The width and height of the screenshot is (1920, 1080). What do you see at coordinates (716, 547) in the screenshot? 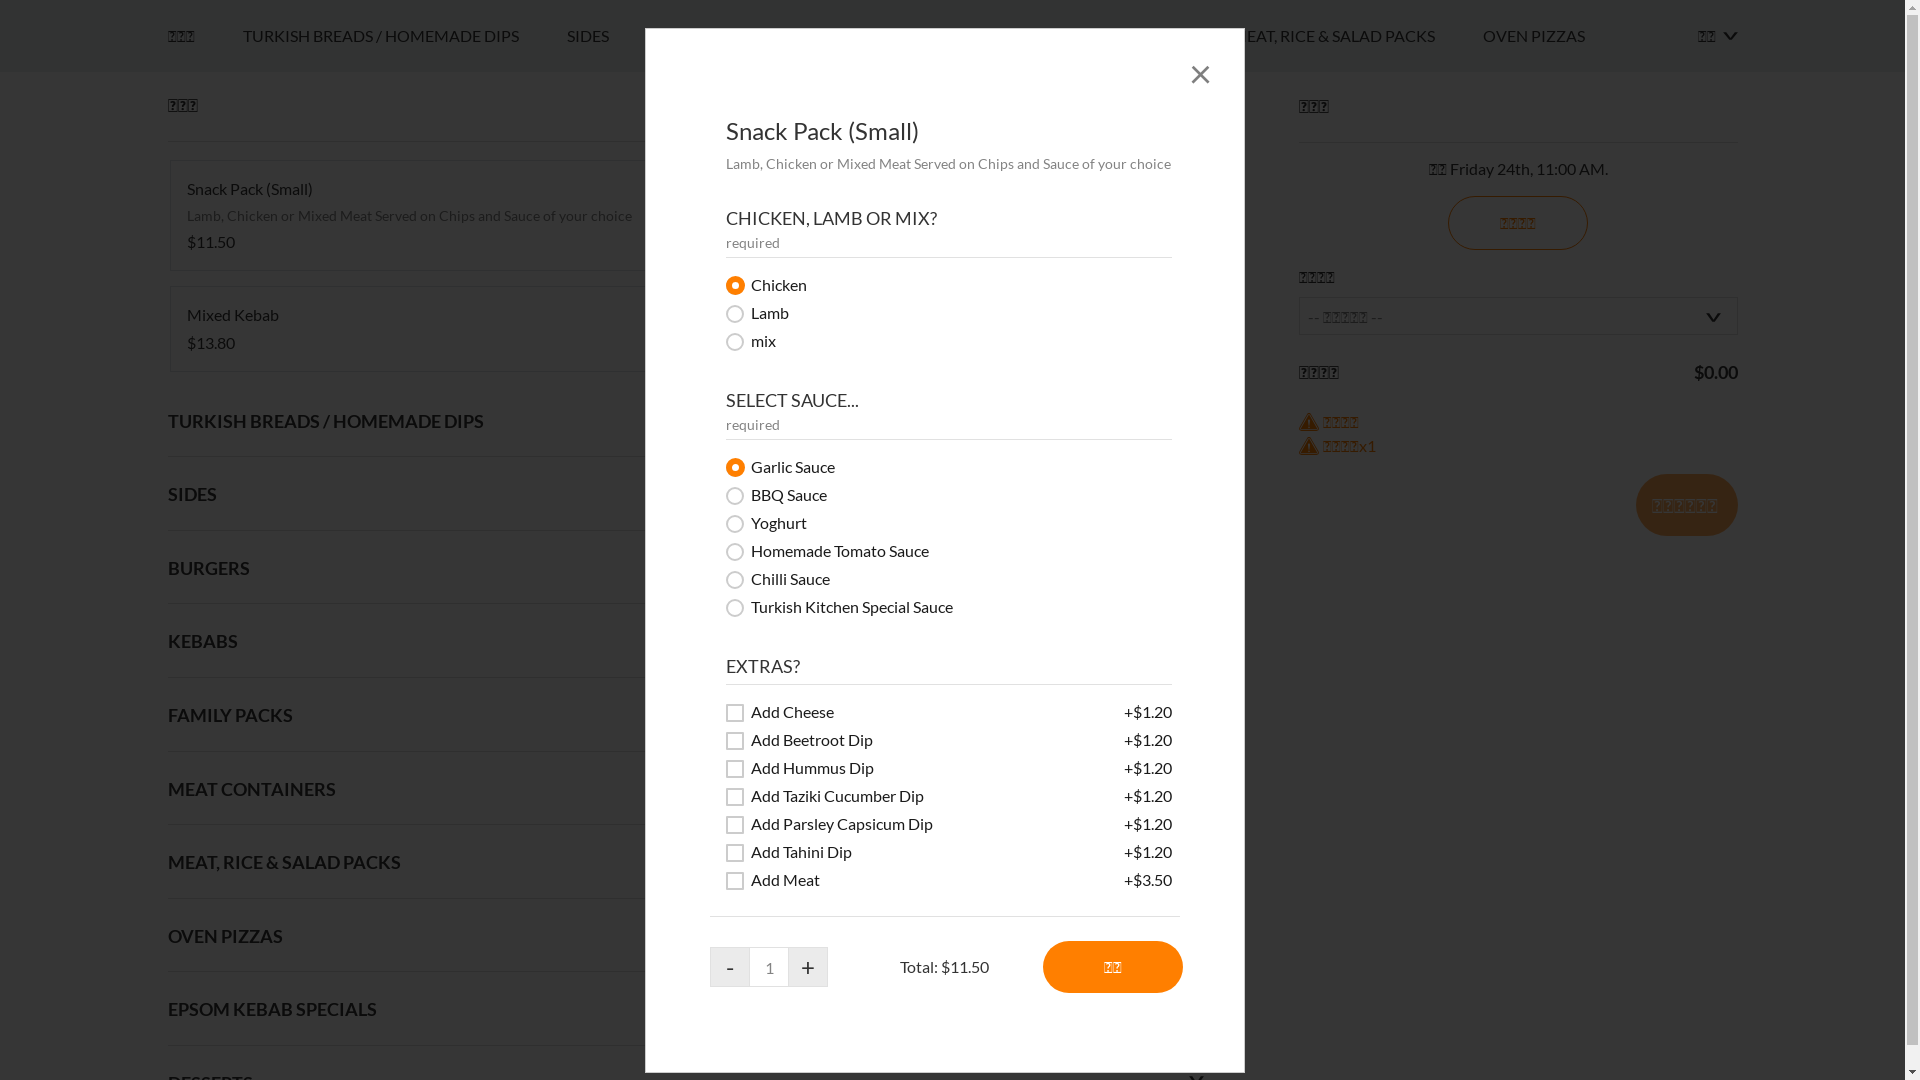
I see `BURGERS` at bounding box center [716, 547].